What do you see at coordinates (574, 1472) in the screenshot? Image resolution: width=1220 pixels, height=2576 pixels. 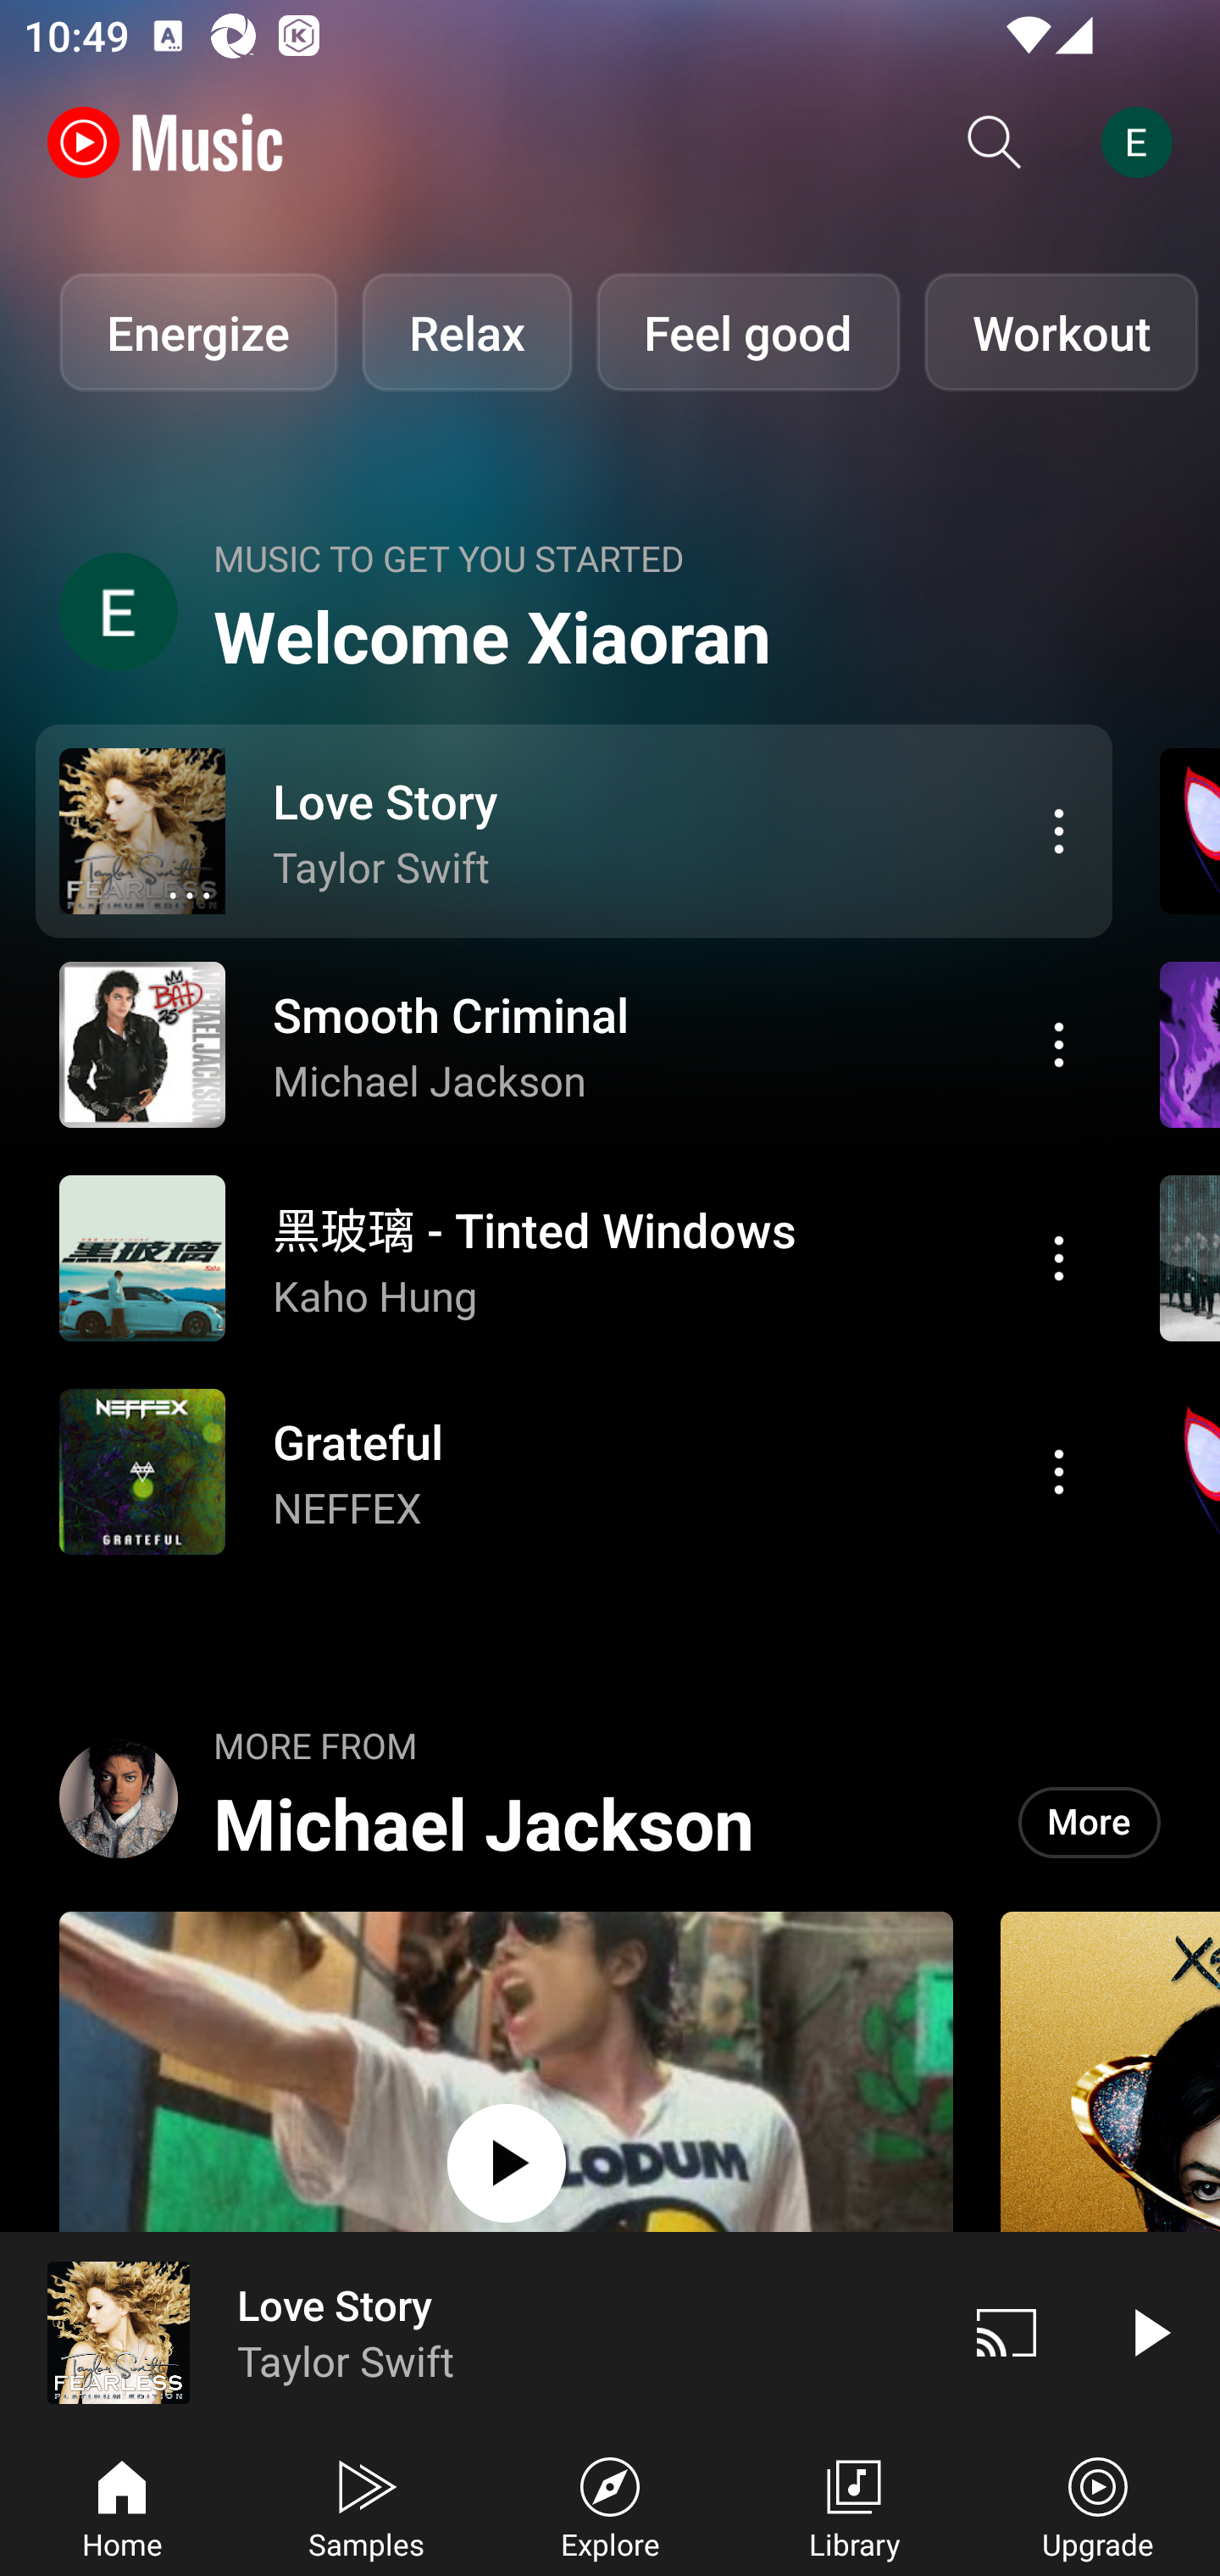 I see `Action menu` at bounding box center [574, 1472].